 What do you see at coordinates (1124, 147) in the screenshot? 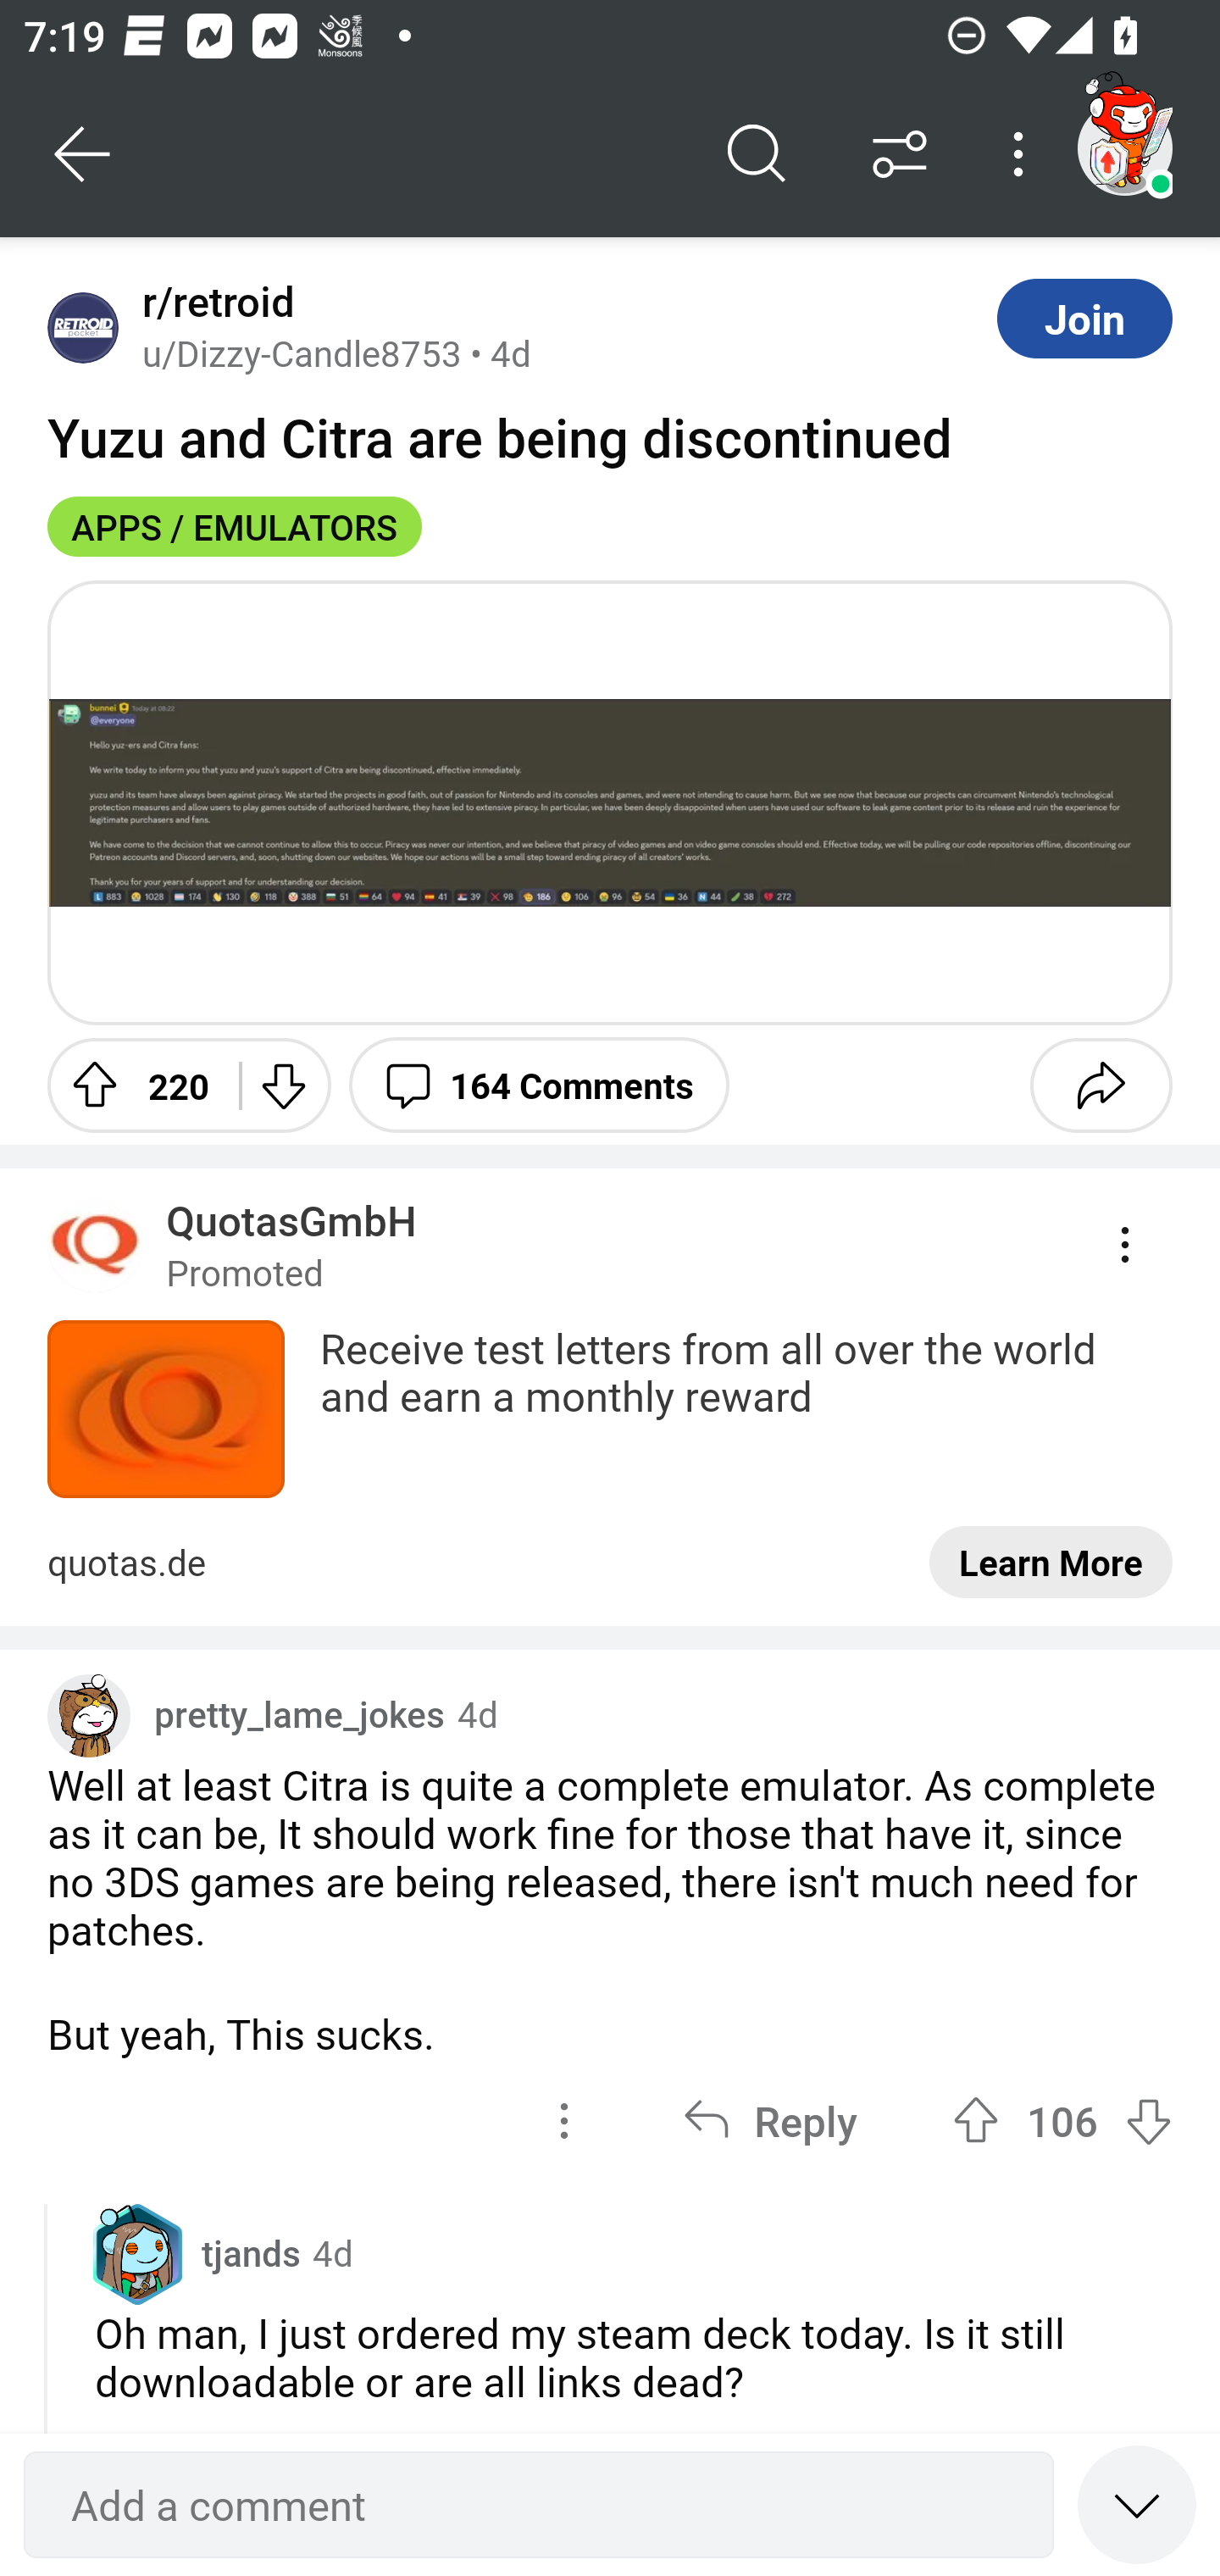
I see `TestAppium002 account` at bounding box center [1124, 147].